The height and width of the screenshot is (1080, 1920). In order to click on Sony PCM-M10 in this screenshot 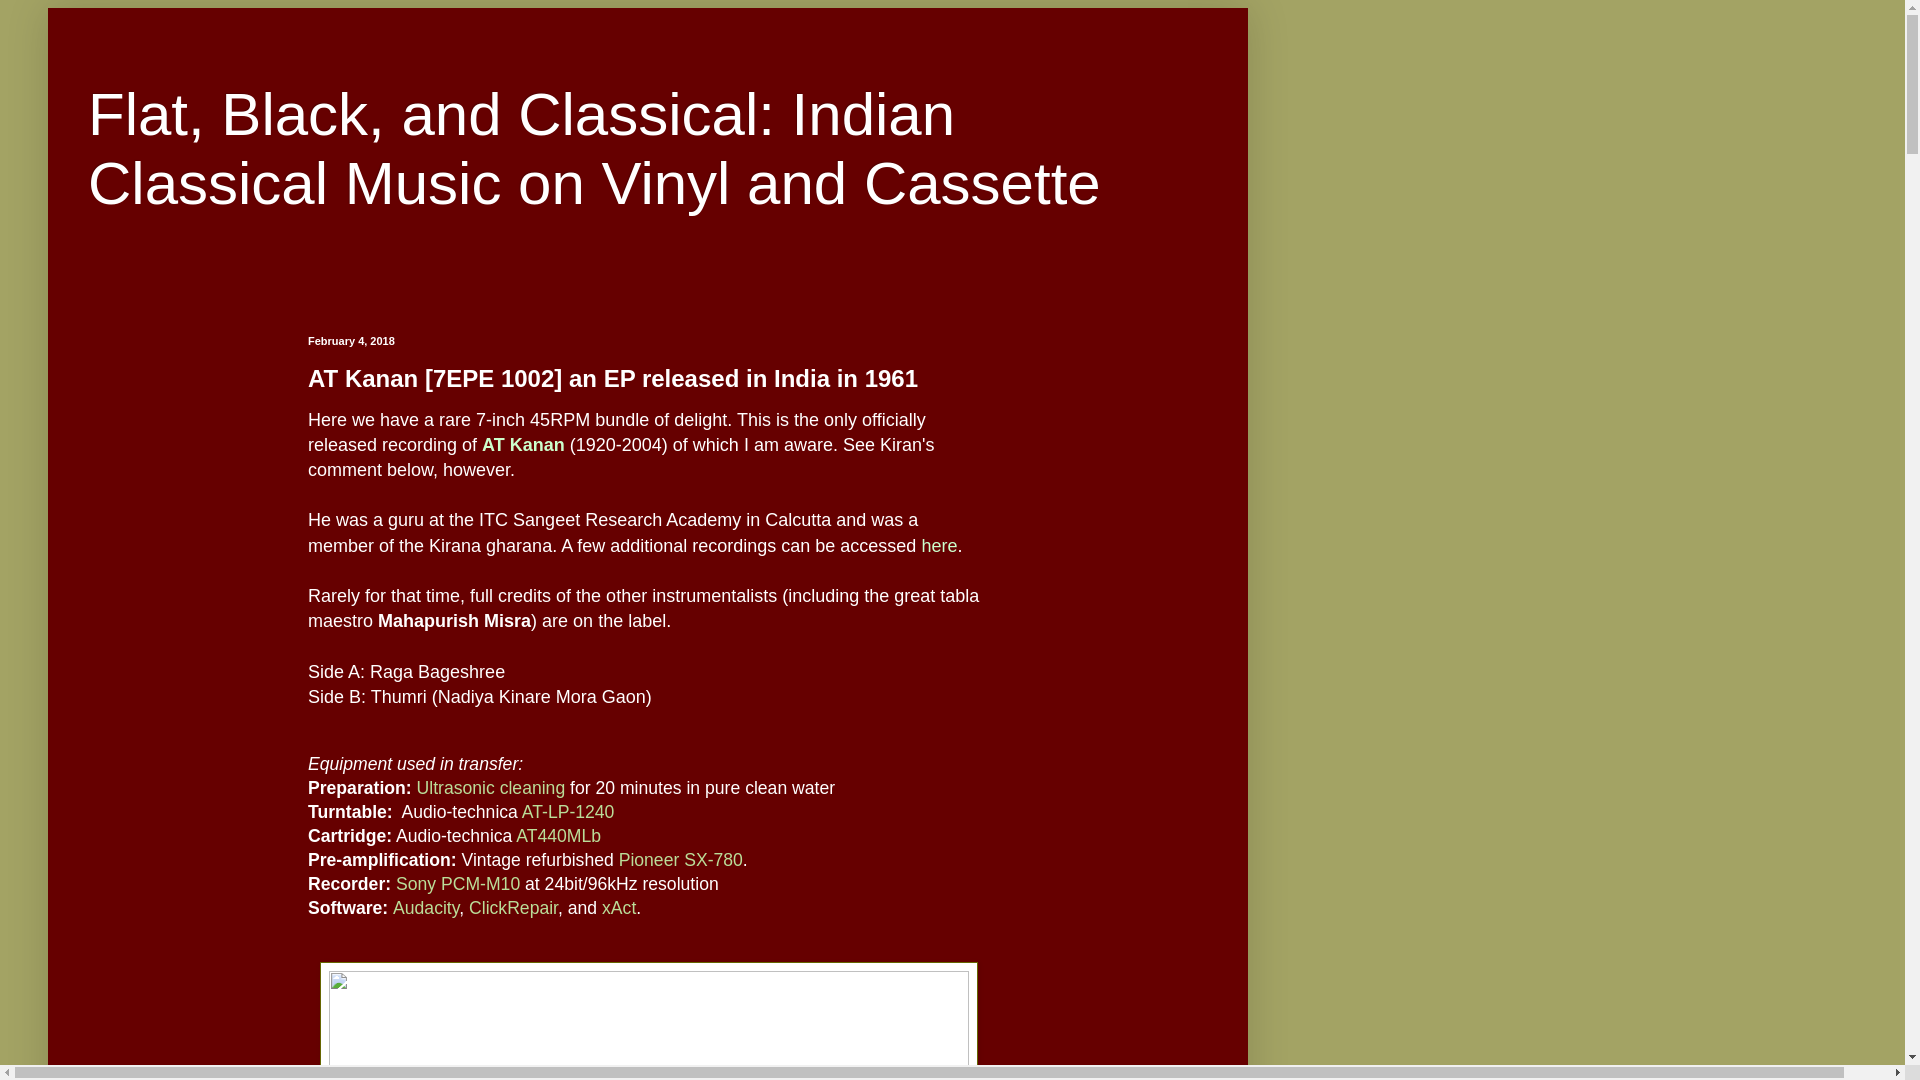, I will do `click(458, 884)`.